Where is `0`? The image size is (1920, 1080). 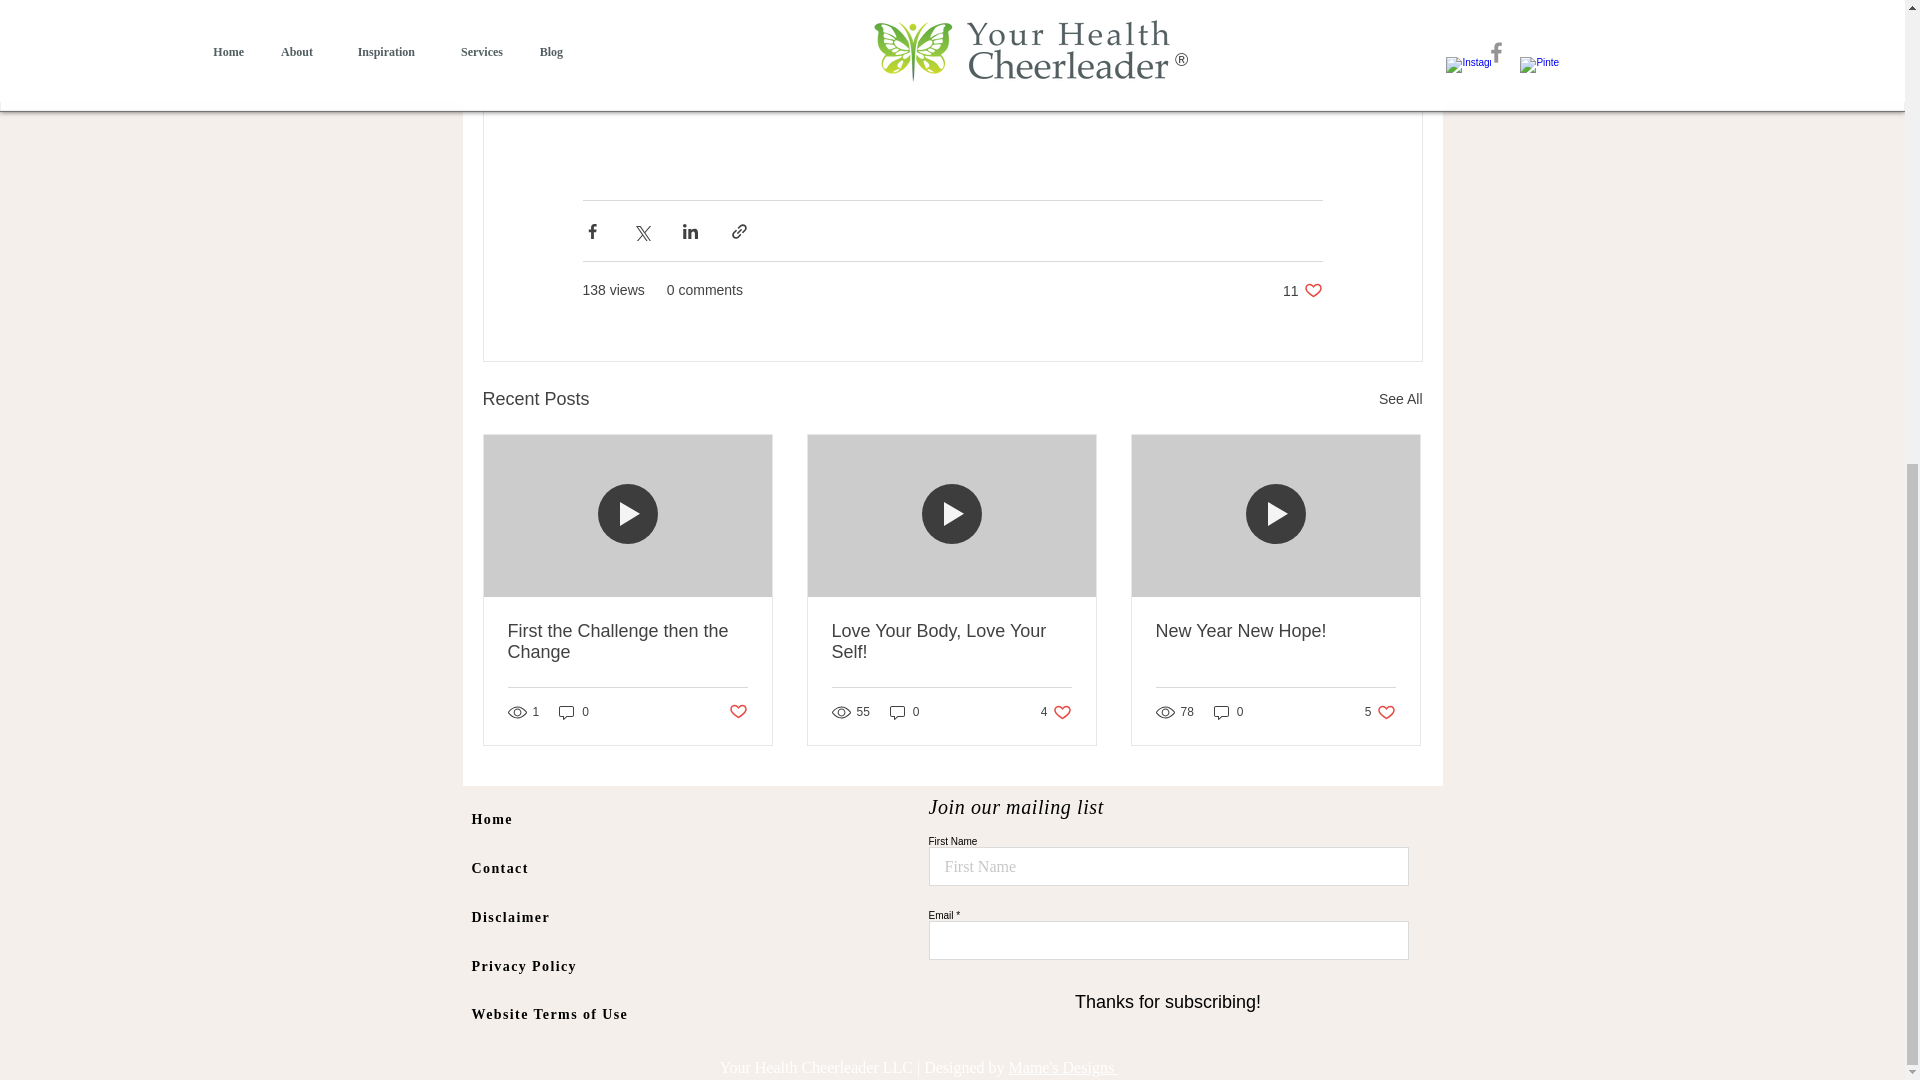 0 is located at coordinates (736, 712).